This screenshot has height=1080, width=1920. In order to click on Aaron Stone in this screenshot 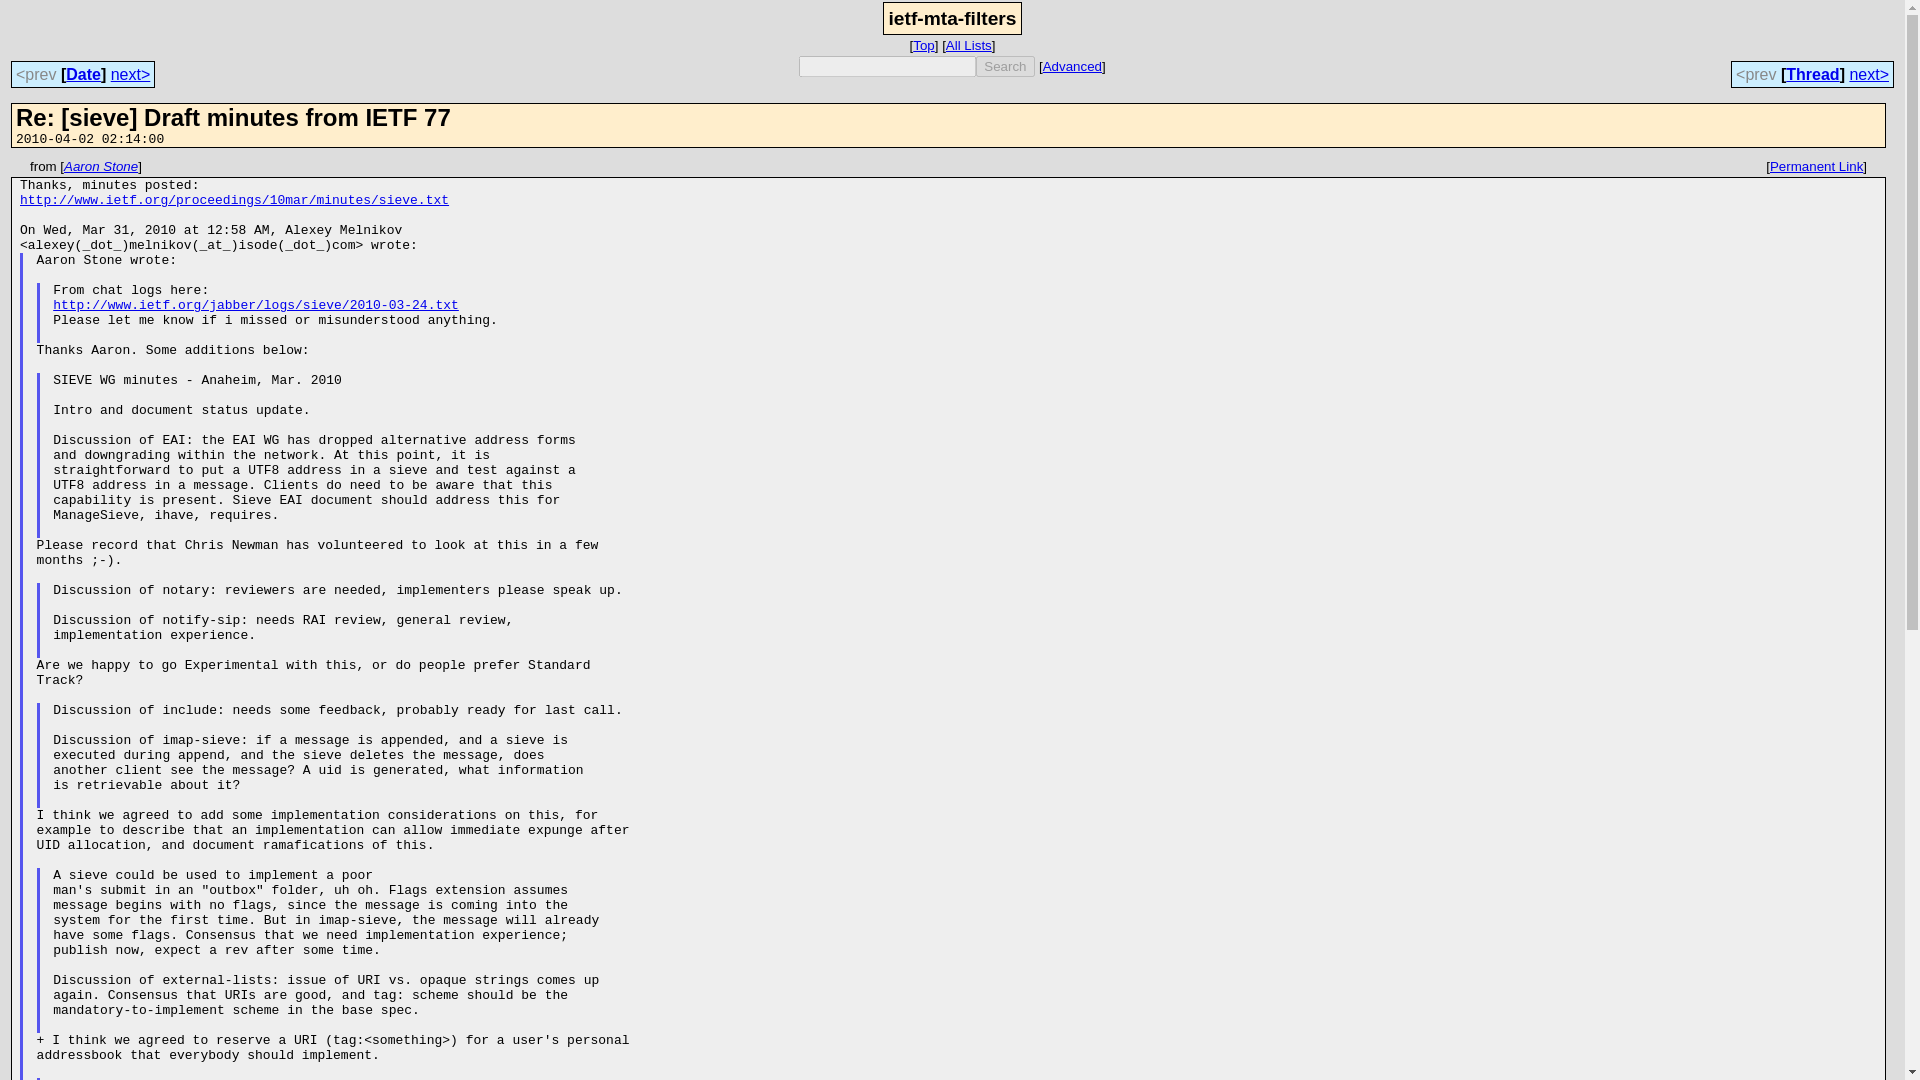, I will do `click(100, 166)`.